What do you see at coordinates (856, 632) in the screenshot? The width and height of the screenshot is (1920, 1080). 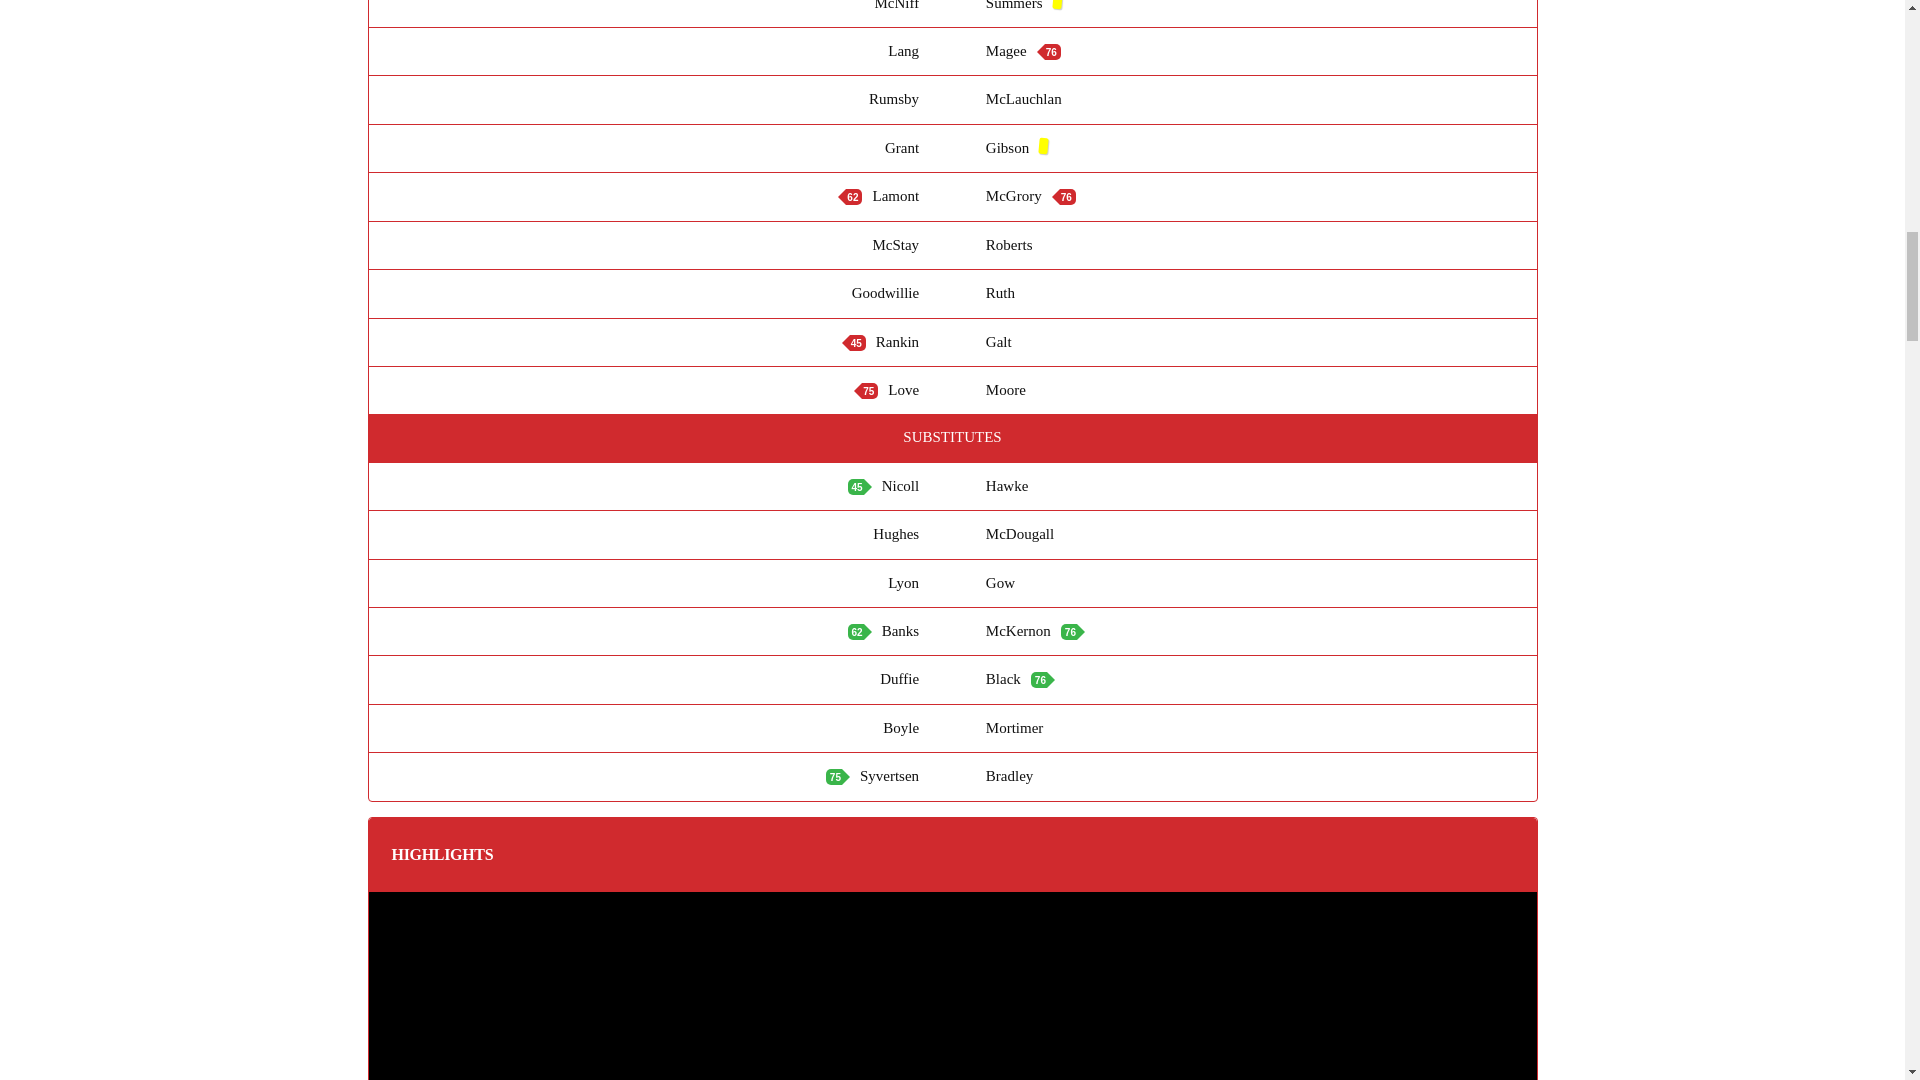 I see `Off: Lamont; On: Banks` at bounding box center [856, 632].